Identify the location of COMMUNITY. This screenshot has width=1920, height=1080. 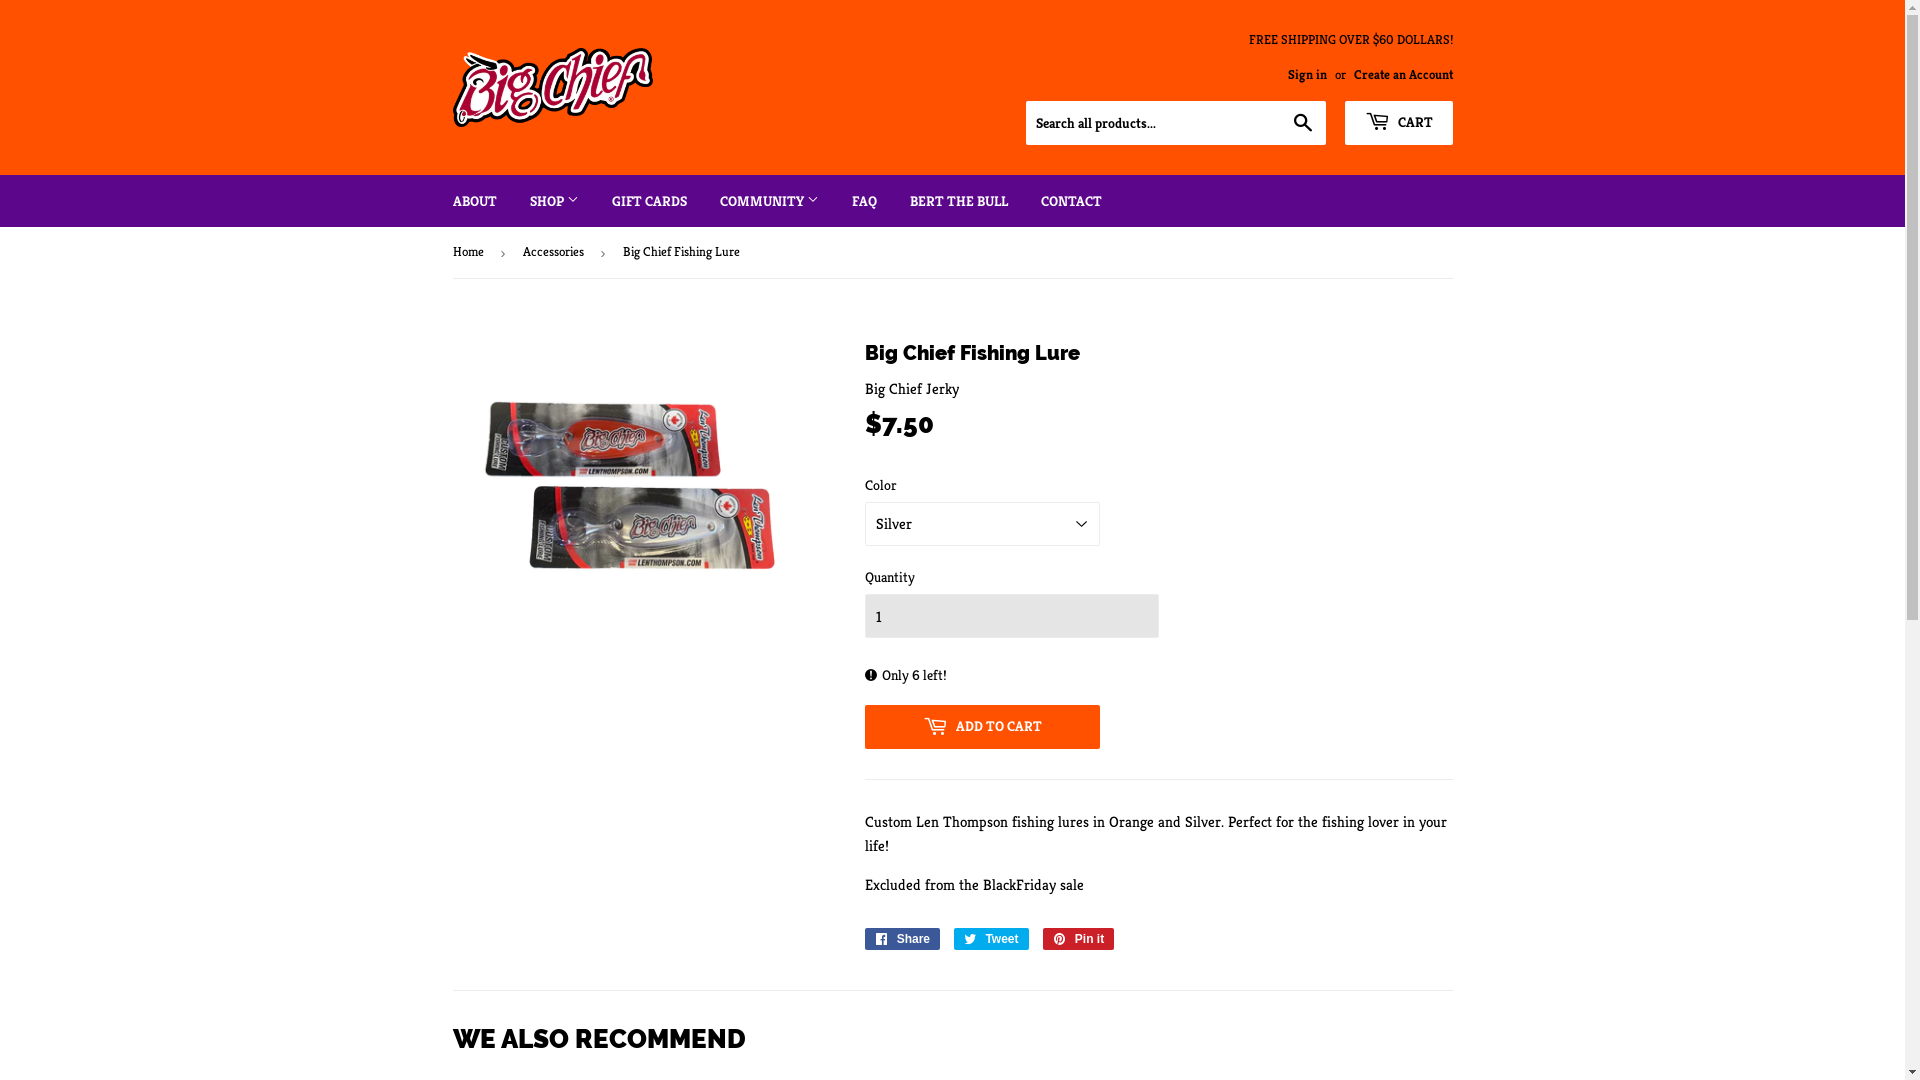
(768, 201).